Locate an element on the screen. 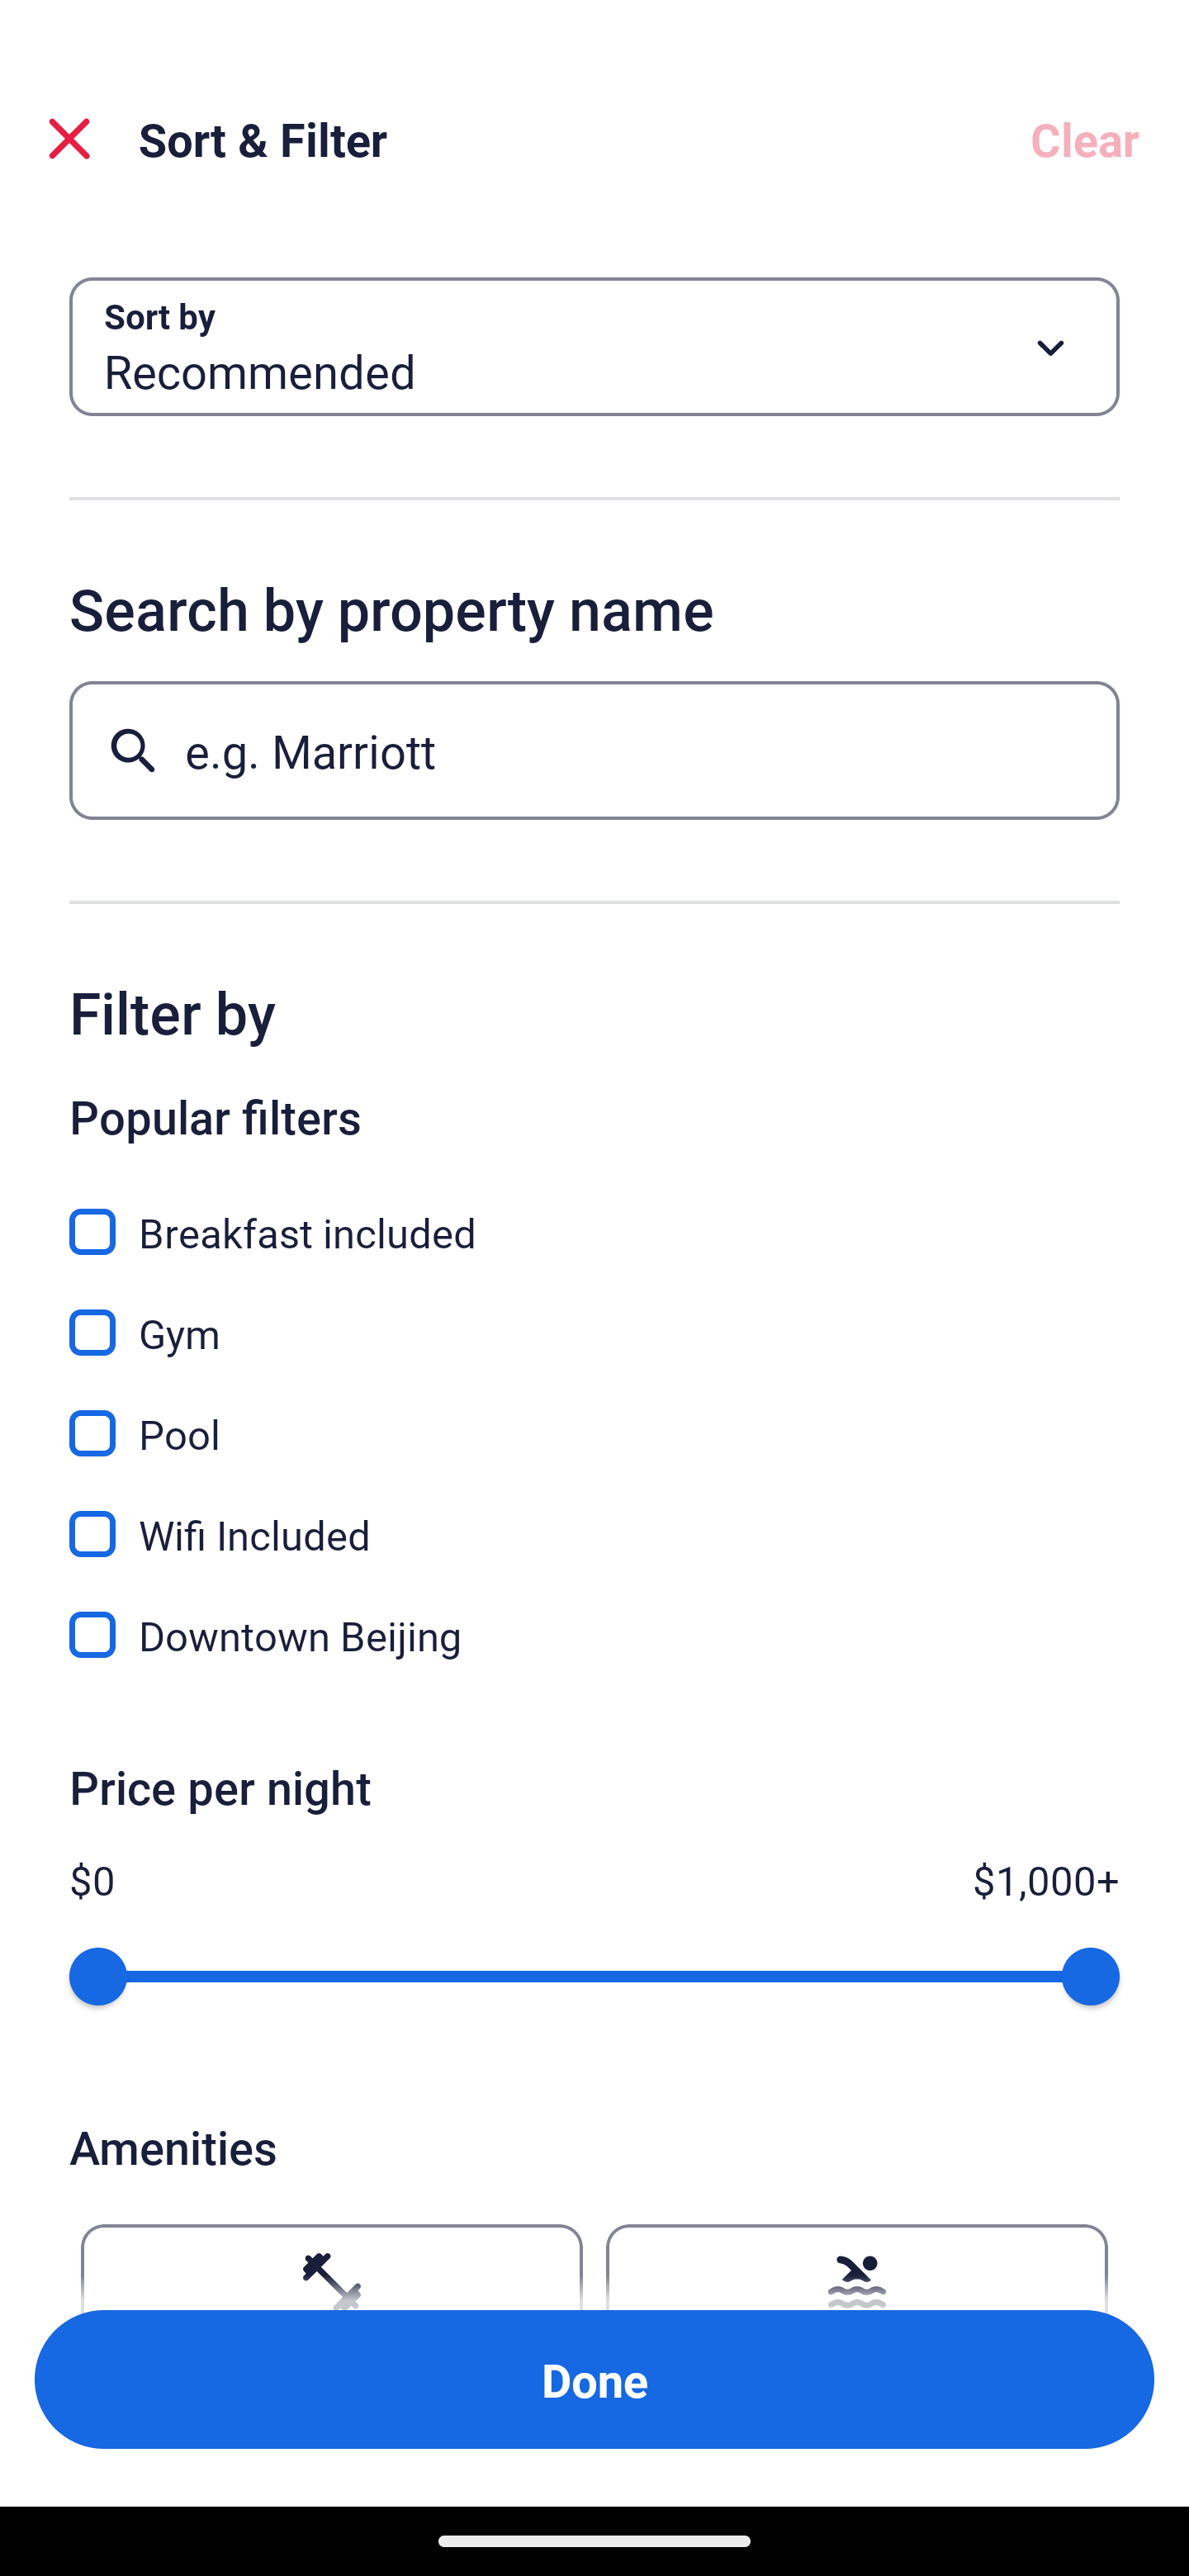 The image size is (1189, 2576). e.g. Marriott Button is located at coordinates (594, 750).